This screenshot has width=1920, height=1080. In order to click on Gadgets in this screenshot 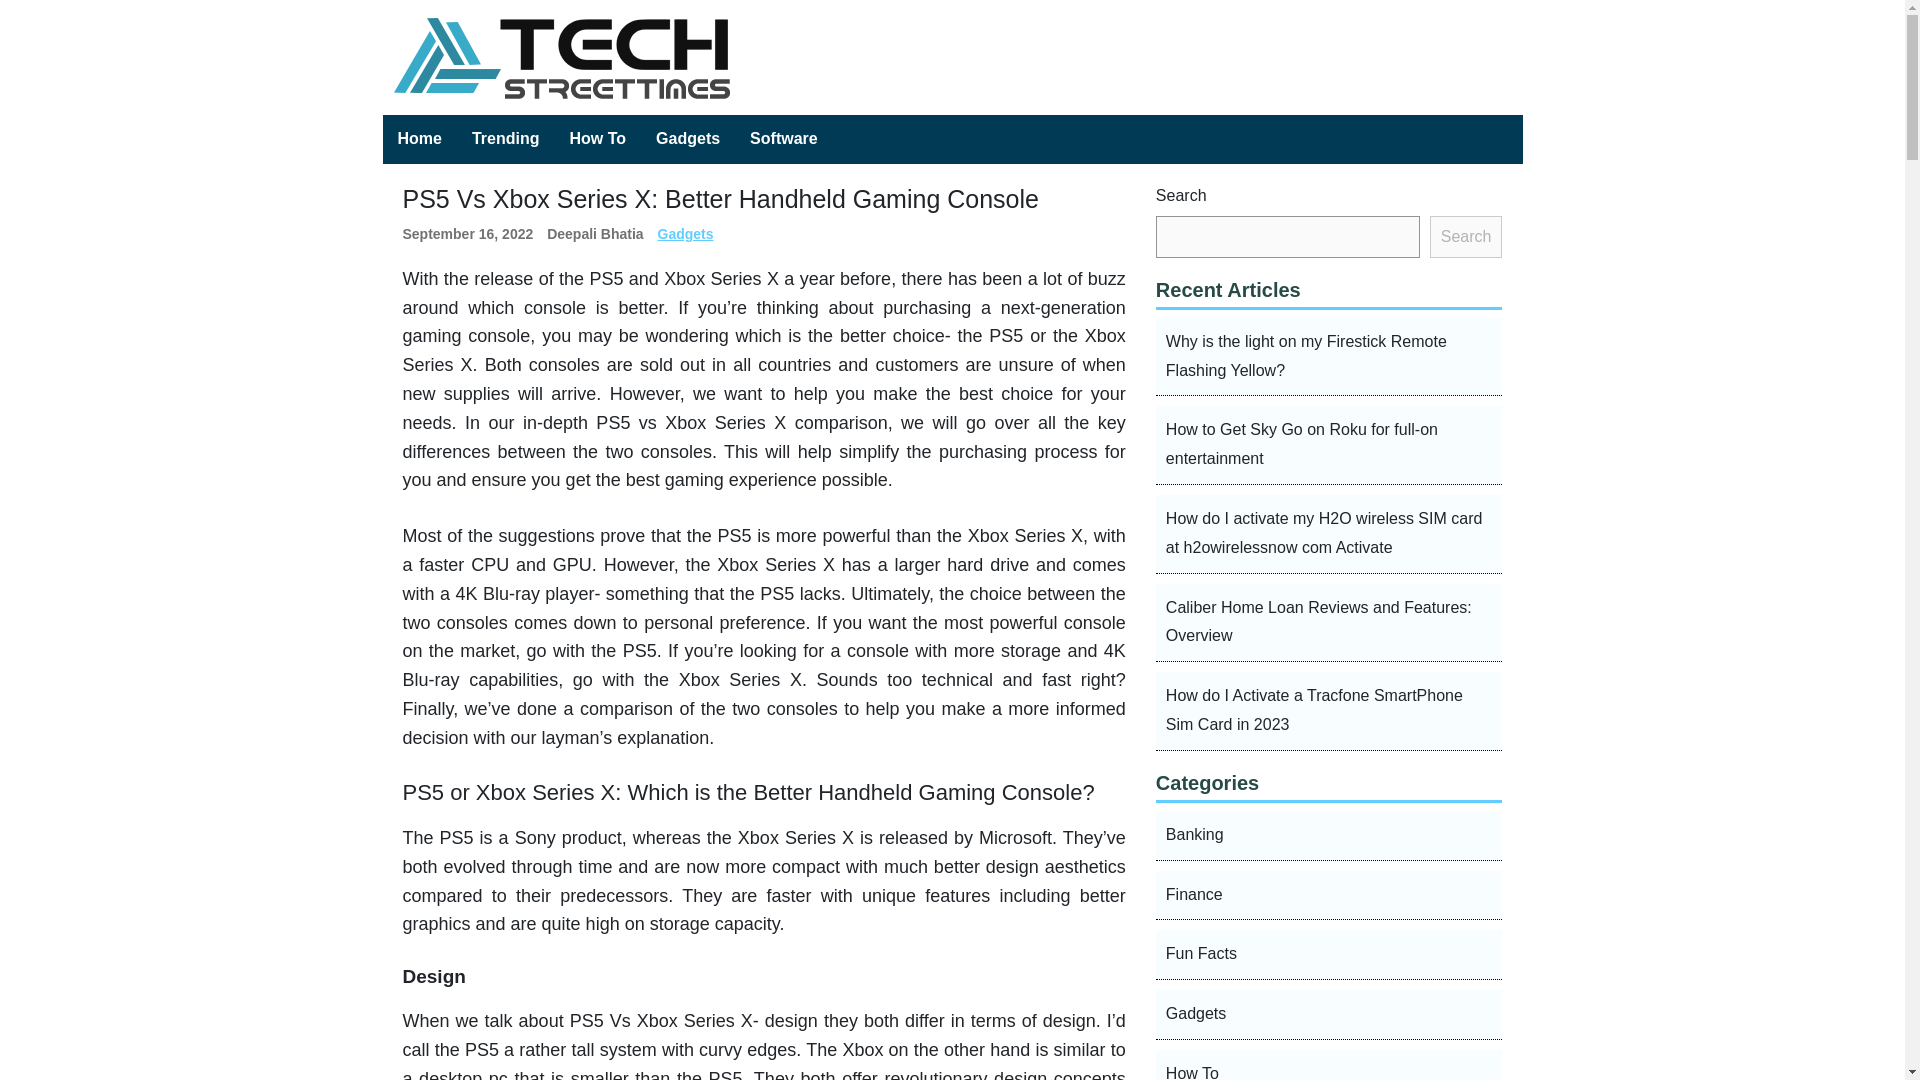, I will do `click(686, 233)`.